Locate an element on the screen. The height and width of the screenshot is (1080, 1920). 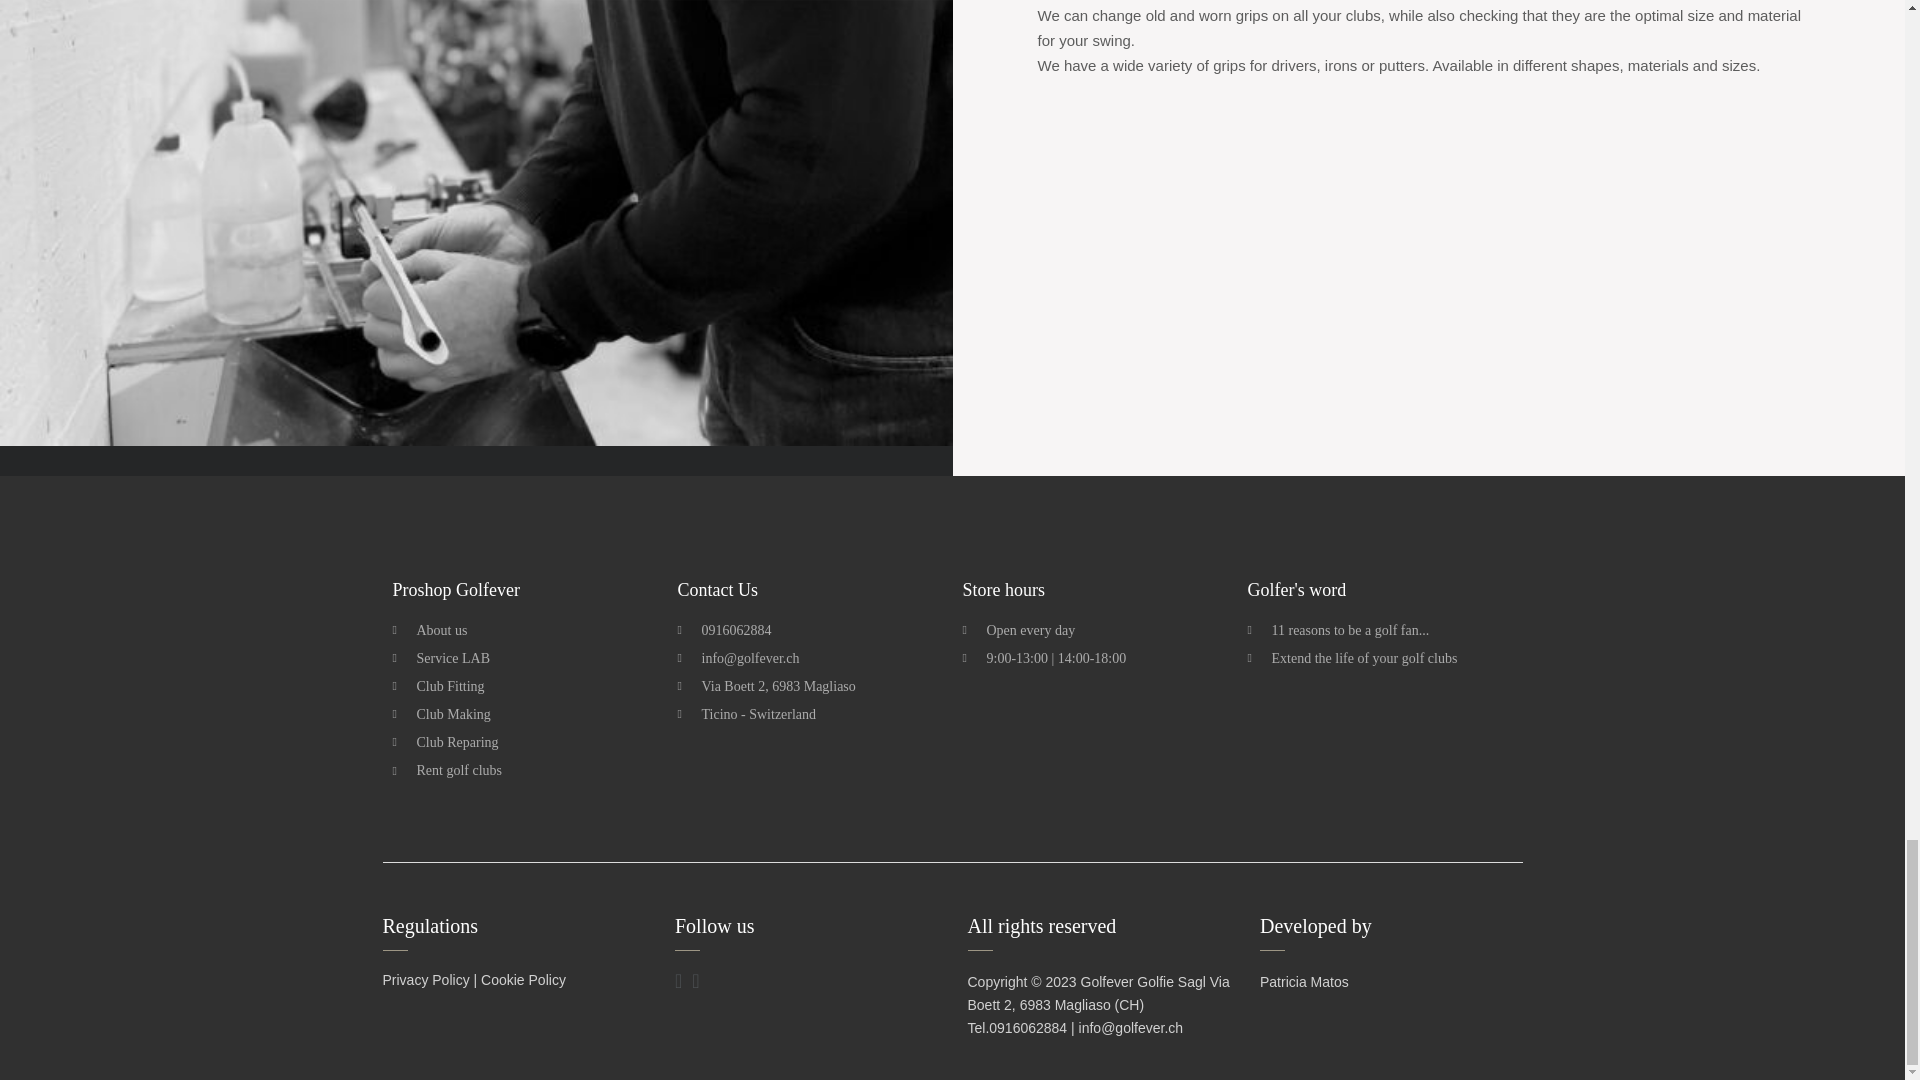
Club Making is located at coordinates (524, 714).